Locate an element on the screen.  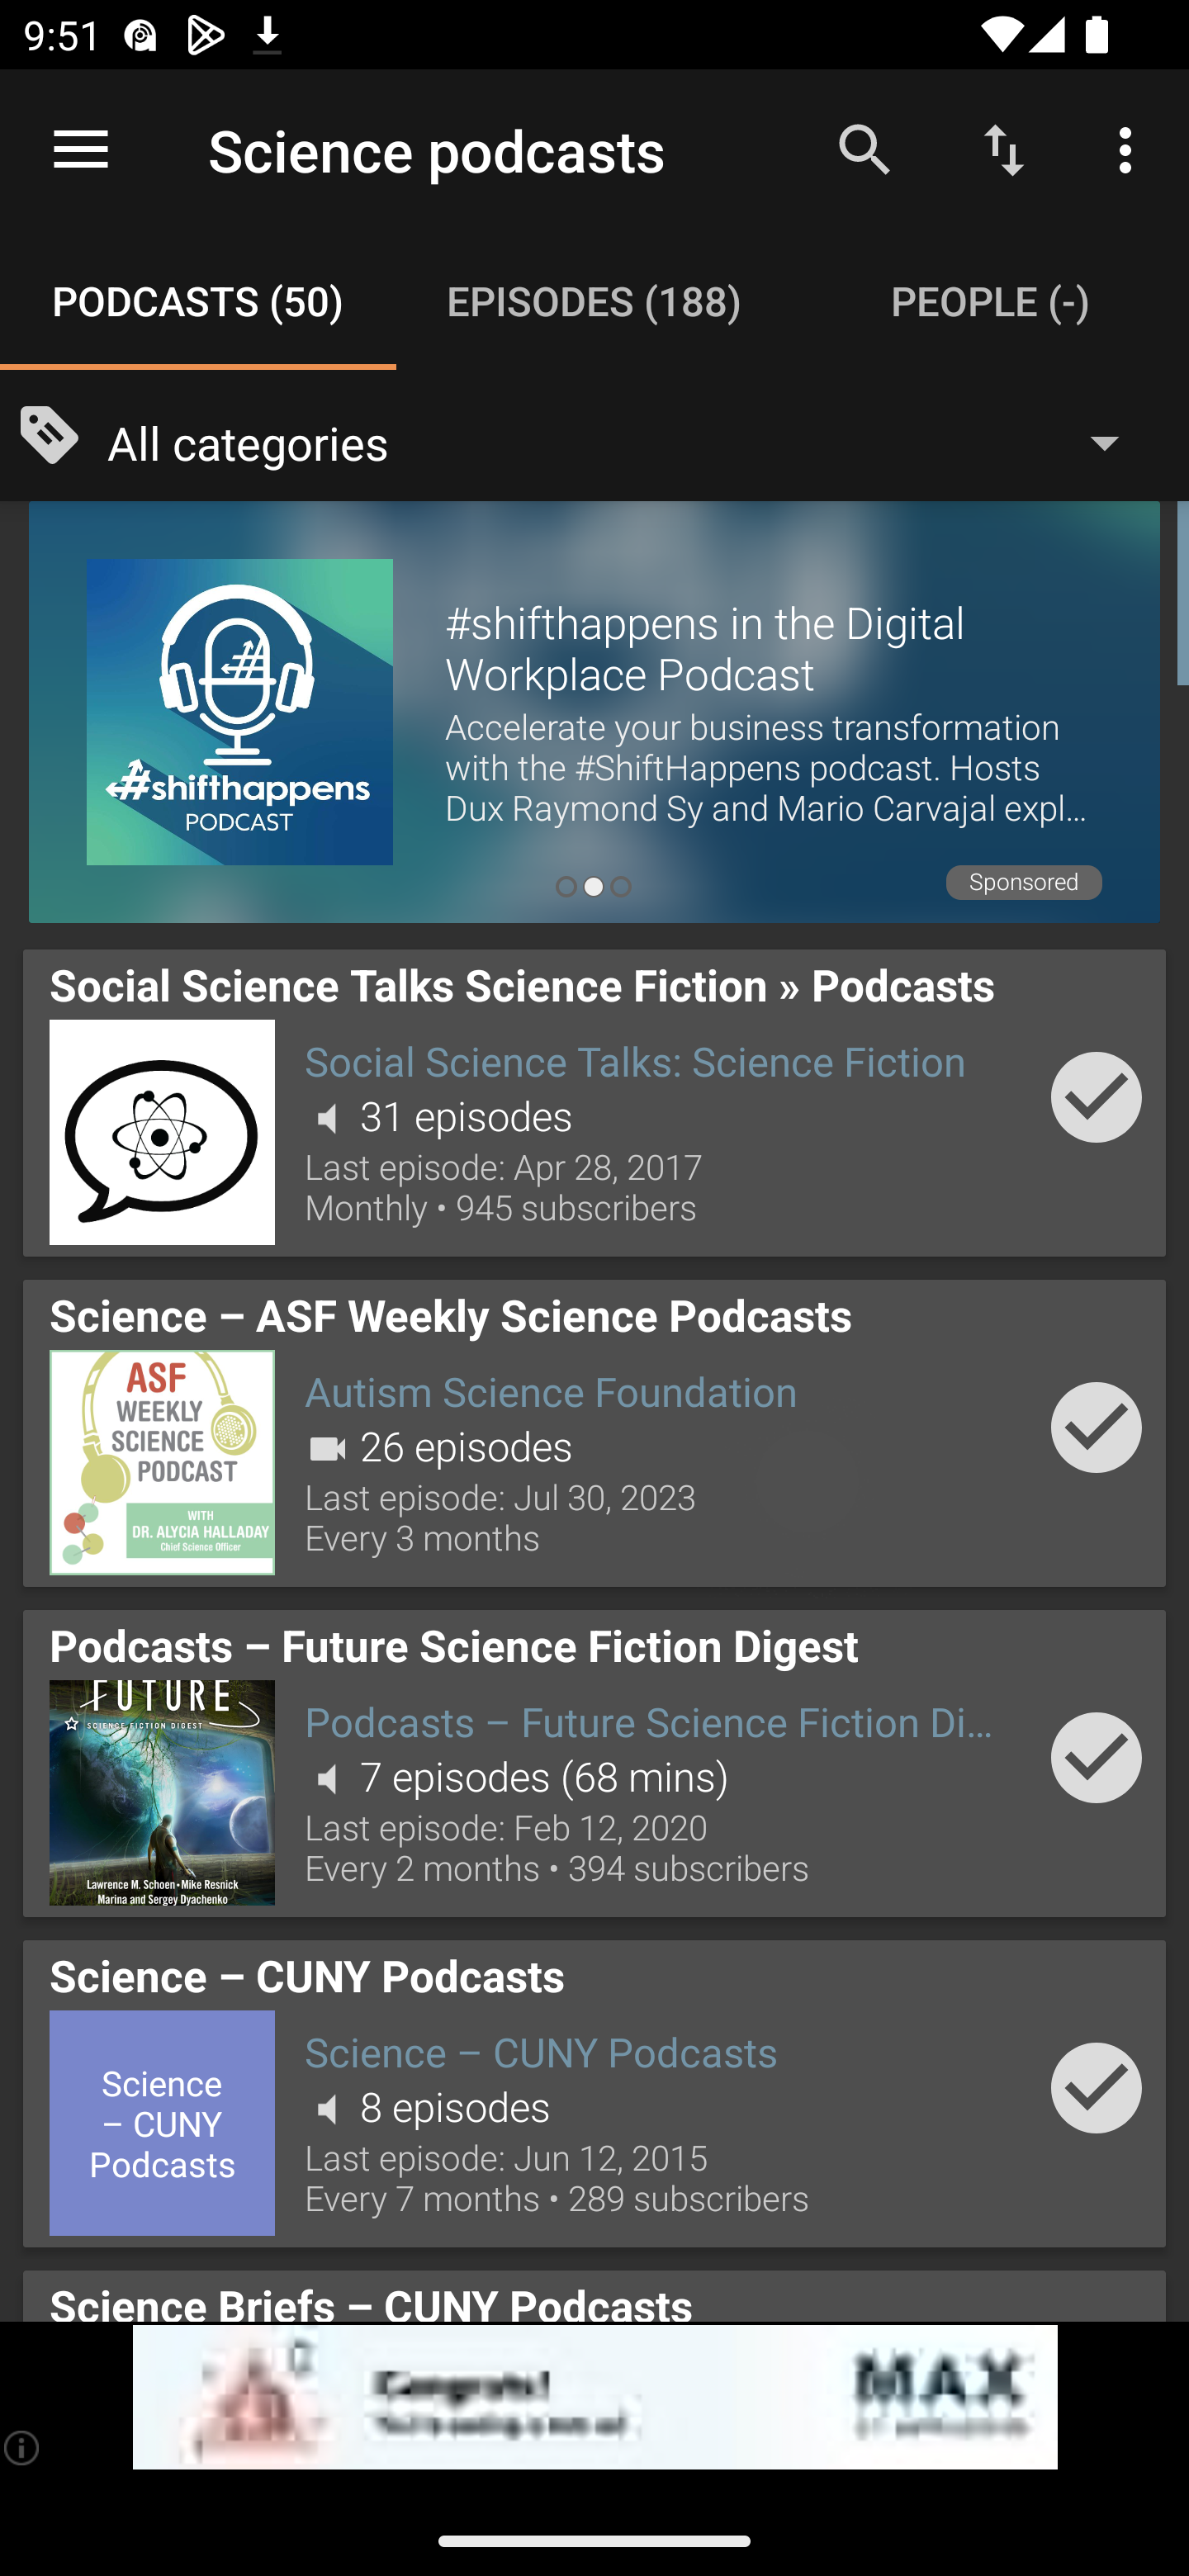
Sort is located at coordinates (1004, 149).